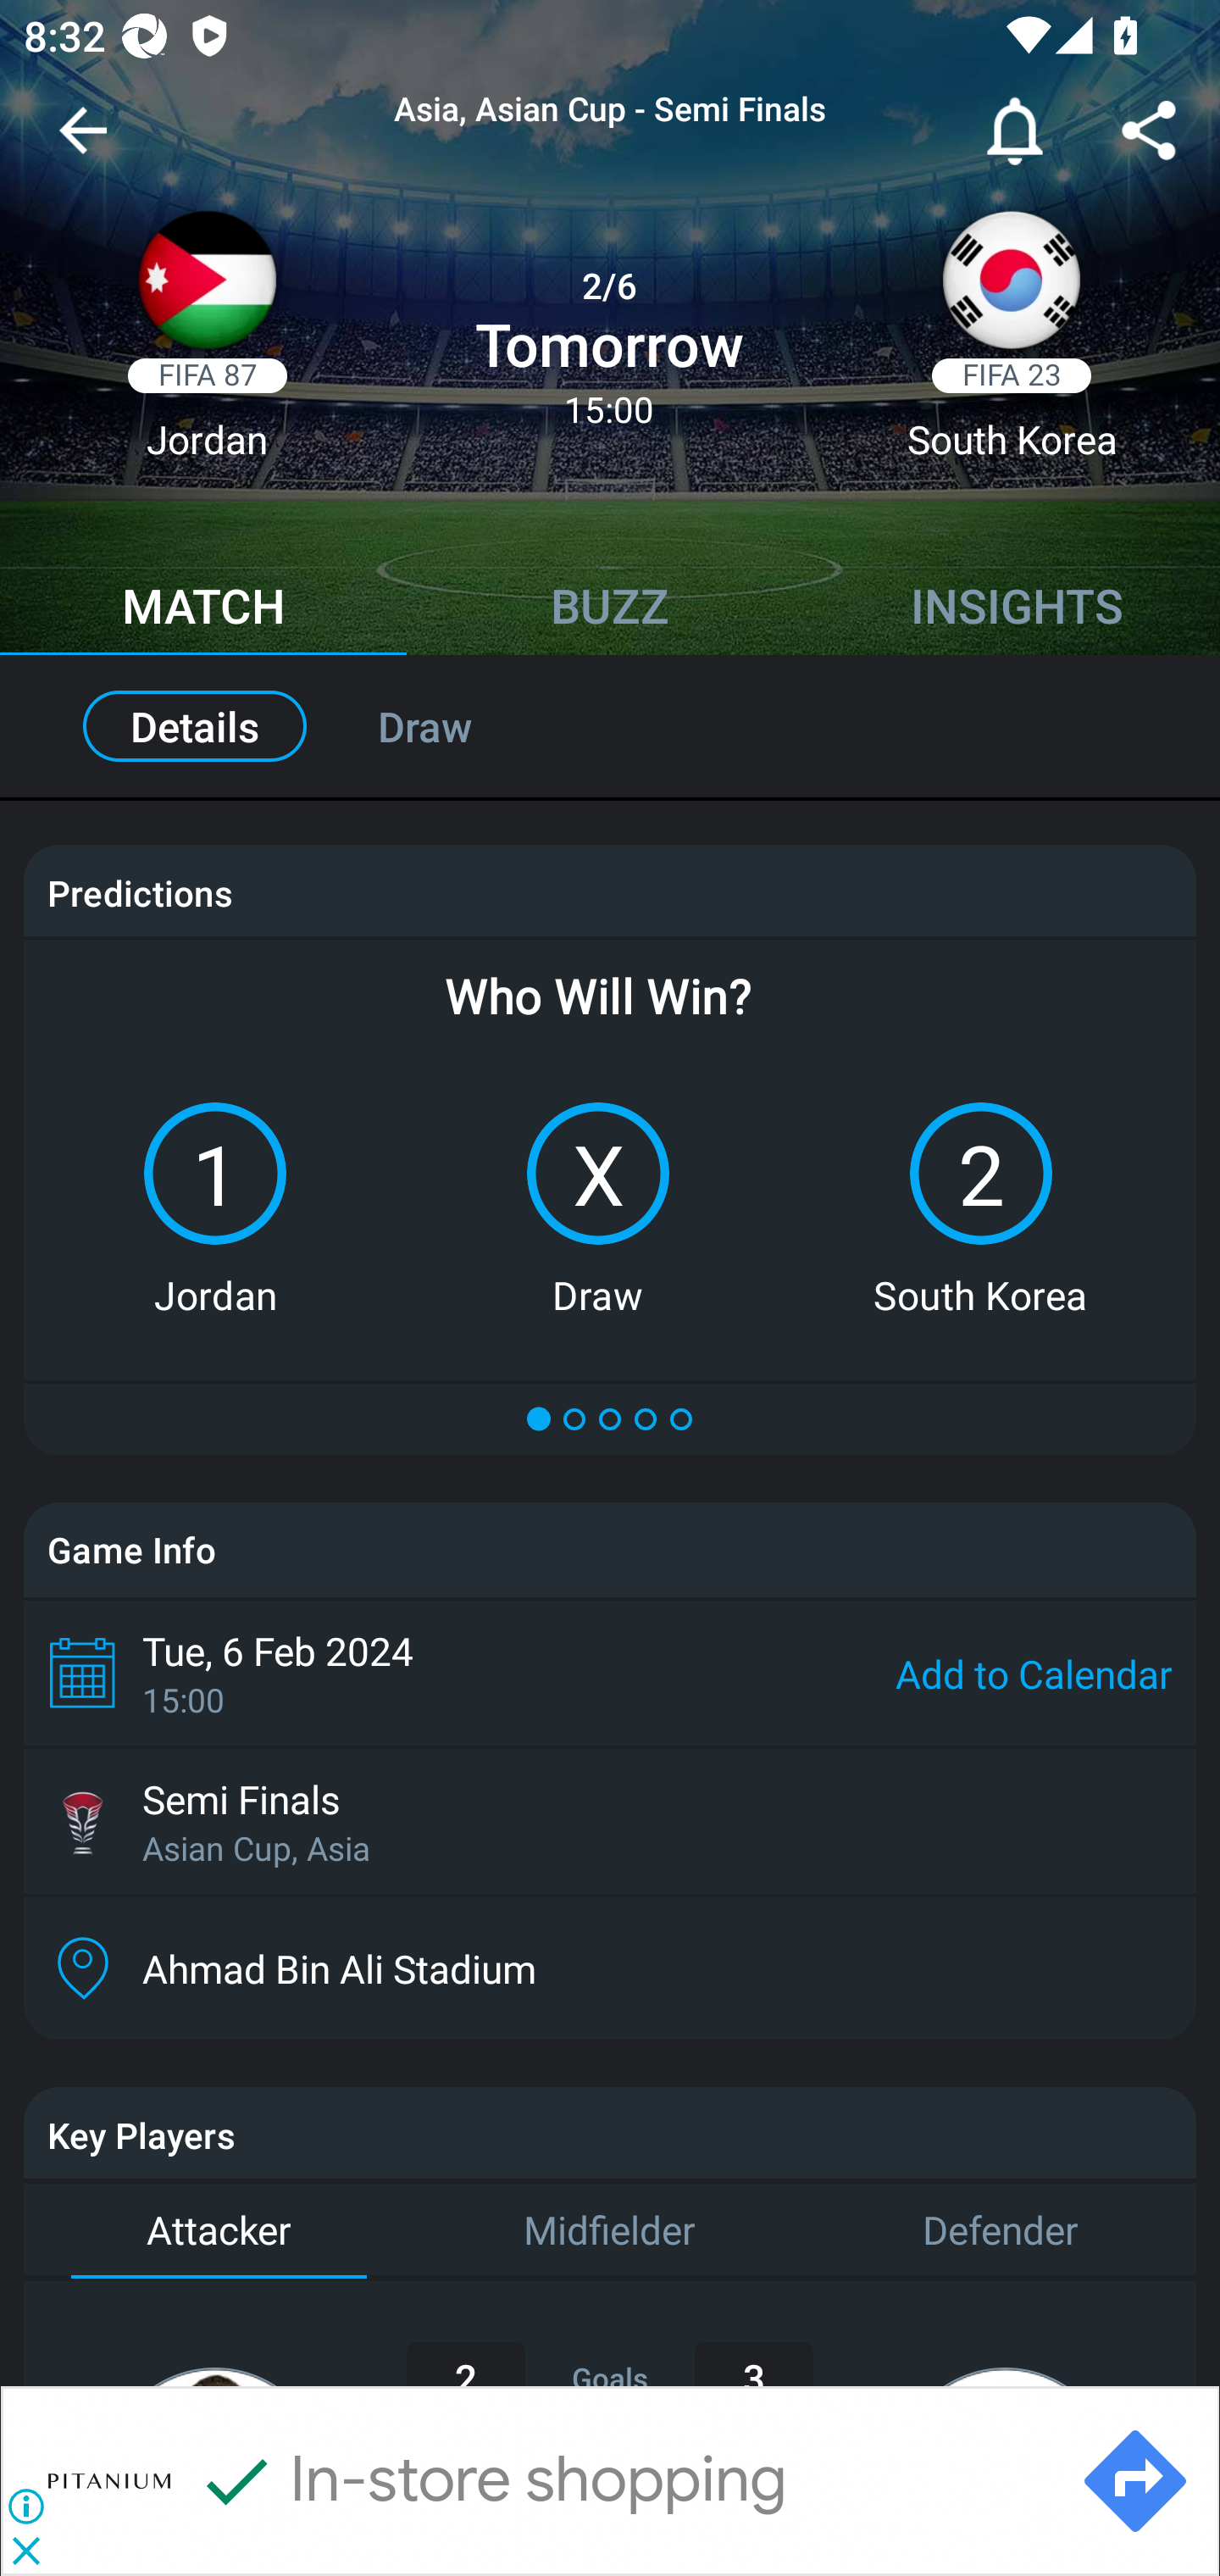 This screenshot has height=2576, width=1220. What do you see at coordinates (460, 726) in the screenshot?
I see `Draw` at bounding box center [460, 726].